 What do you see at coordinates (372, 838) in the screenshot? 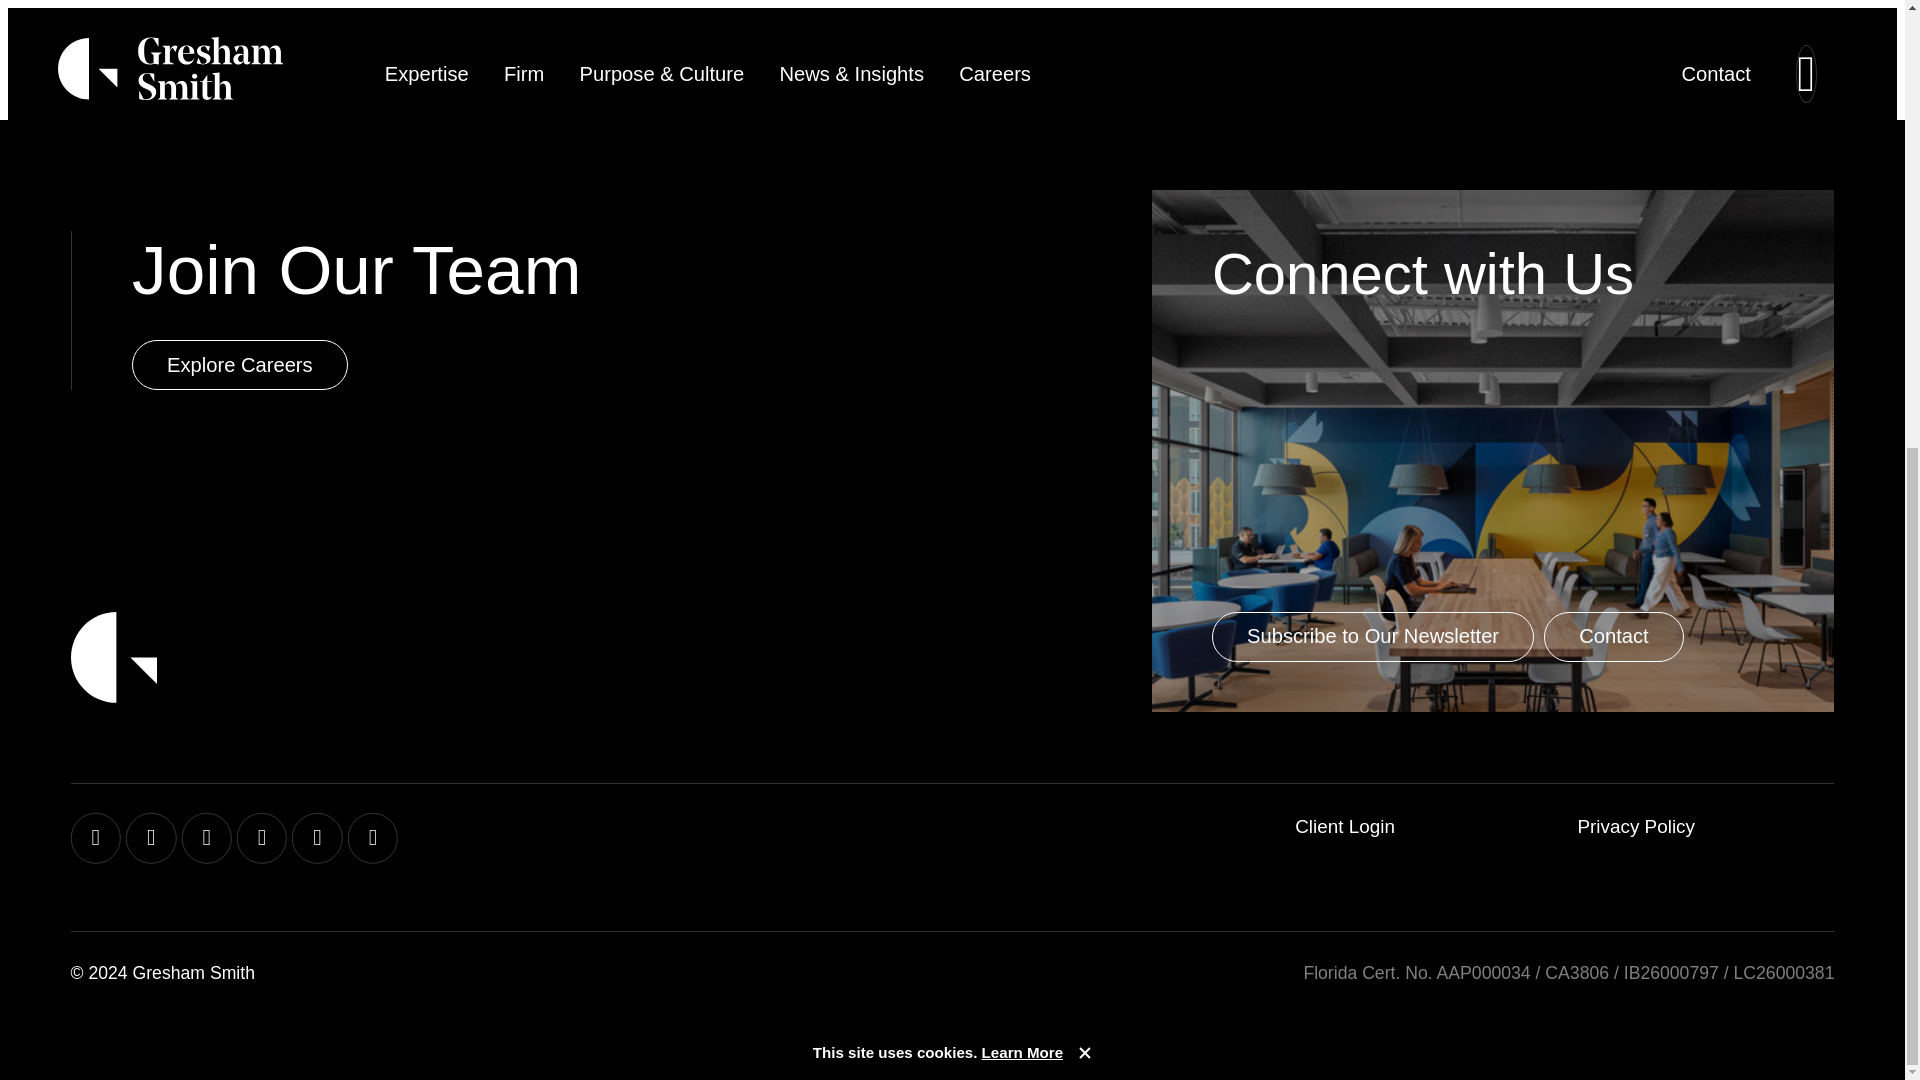
I see `YouTube` at bounding box center [372, 838].